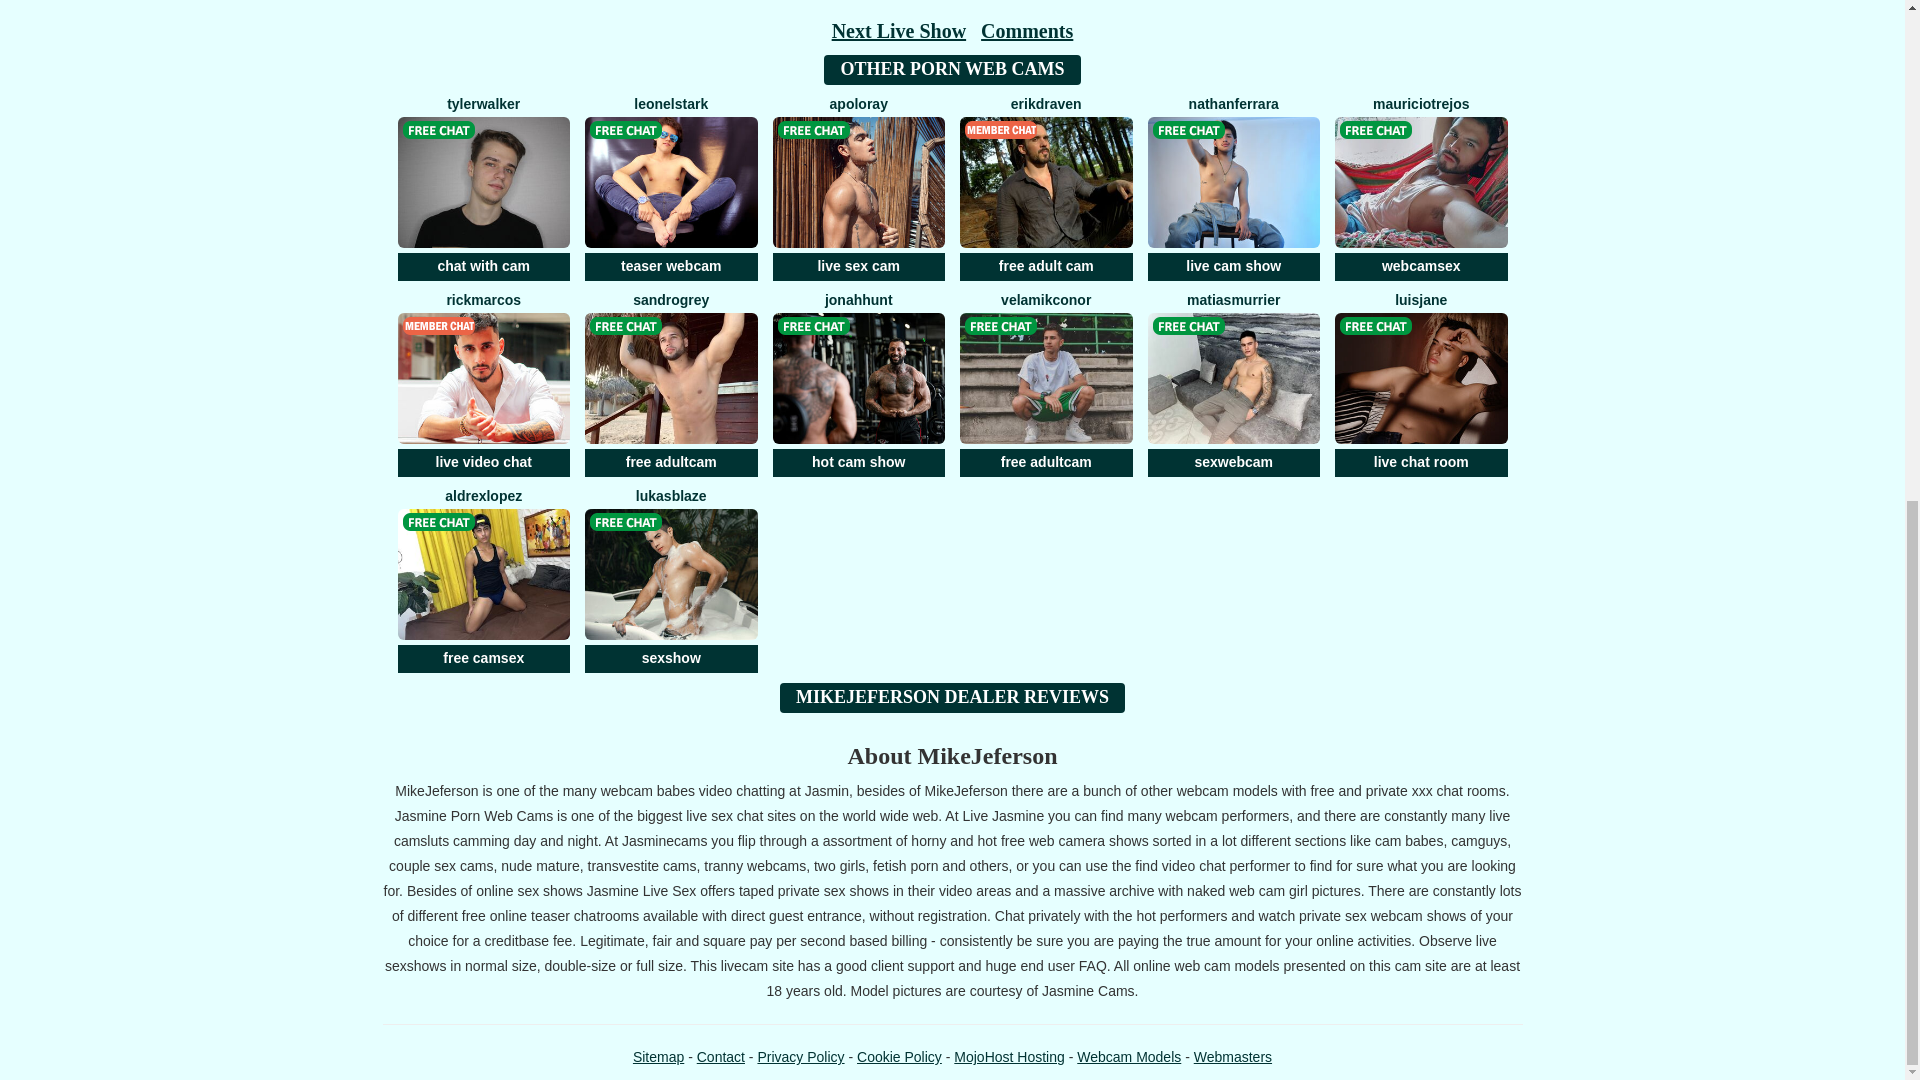 Image resolution: width=1920 pixels, height=1080 pixels. What do you see at coordinates (1422, 388) in the screenshot?
I see `LuisJane` at bounding box center [1422, 388].